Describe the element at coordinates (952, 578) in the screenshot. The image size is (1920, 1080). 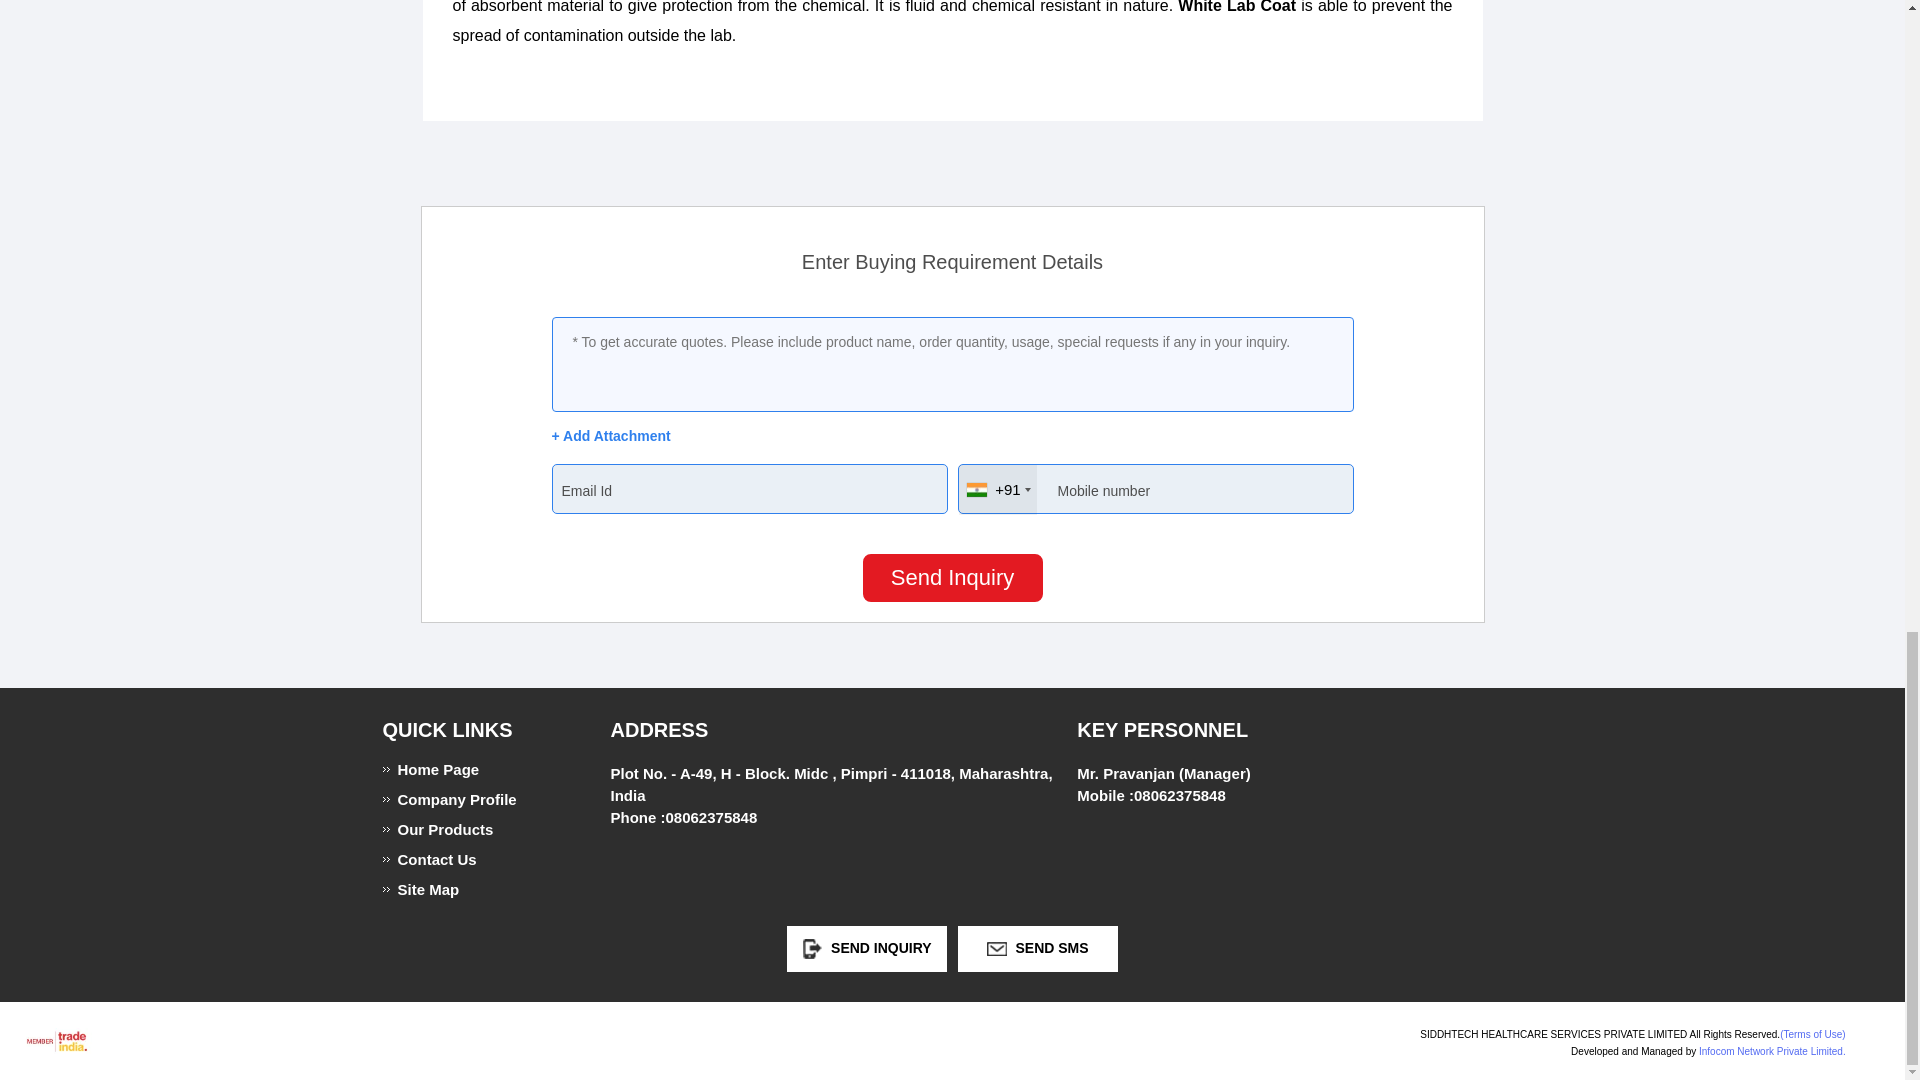
I see `Send Inquiry` at that location.